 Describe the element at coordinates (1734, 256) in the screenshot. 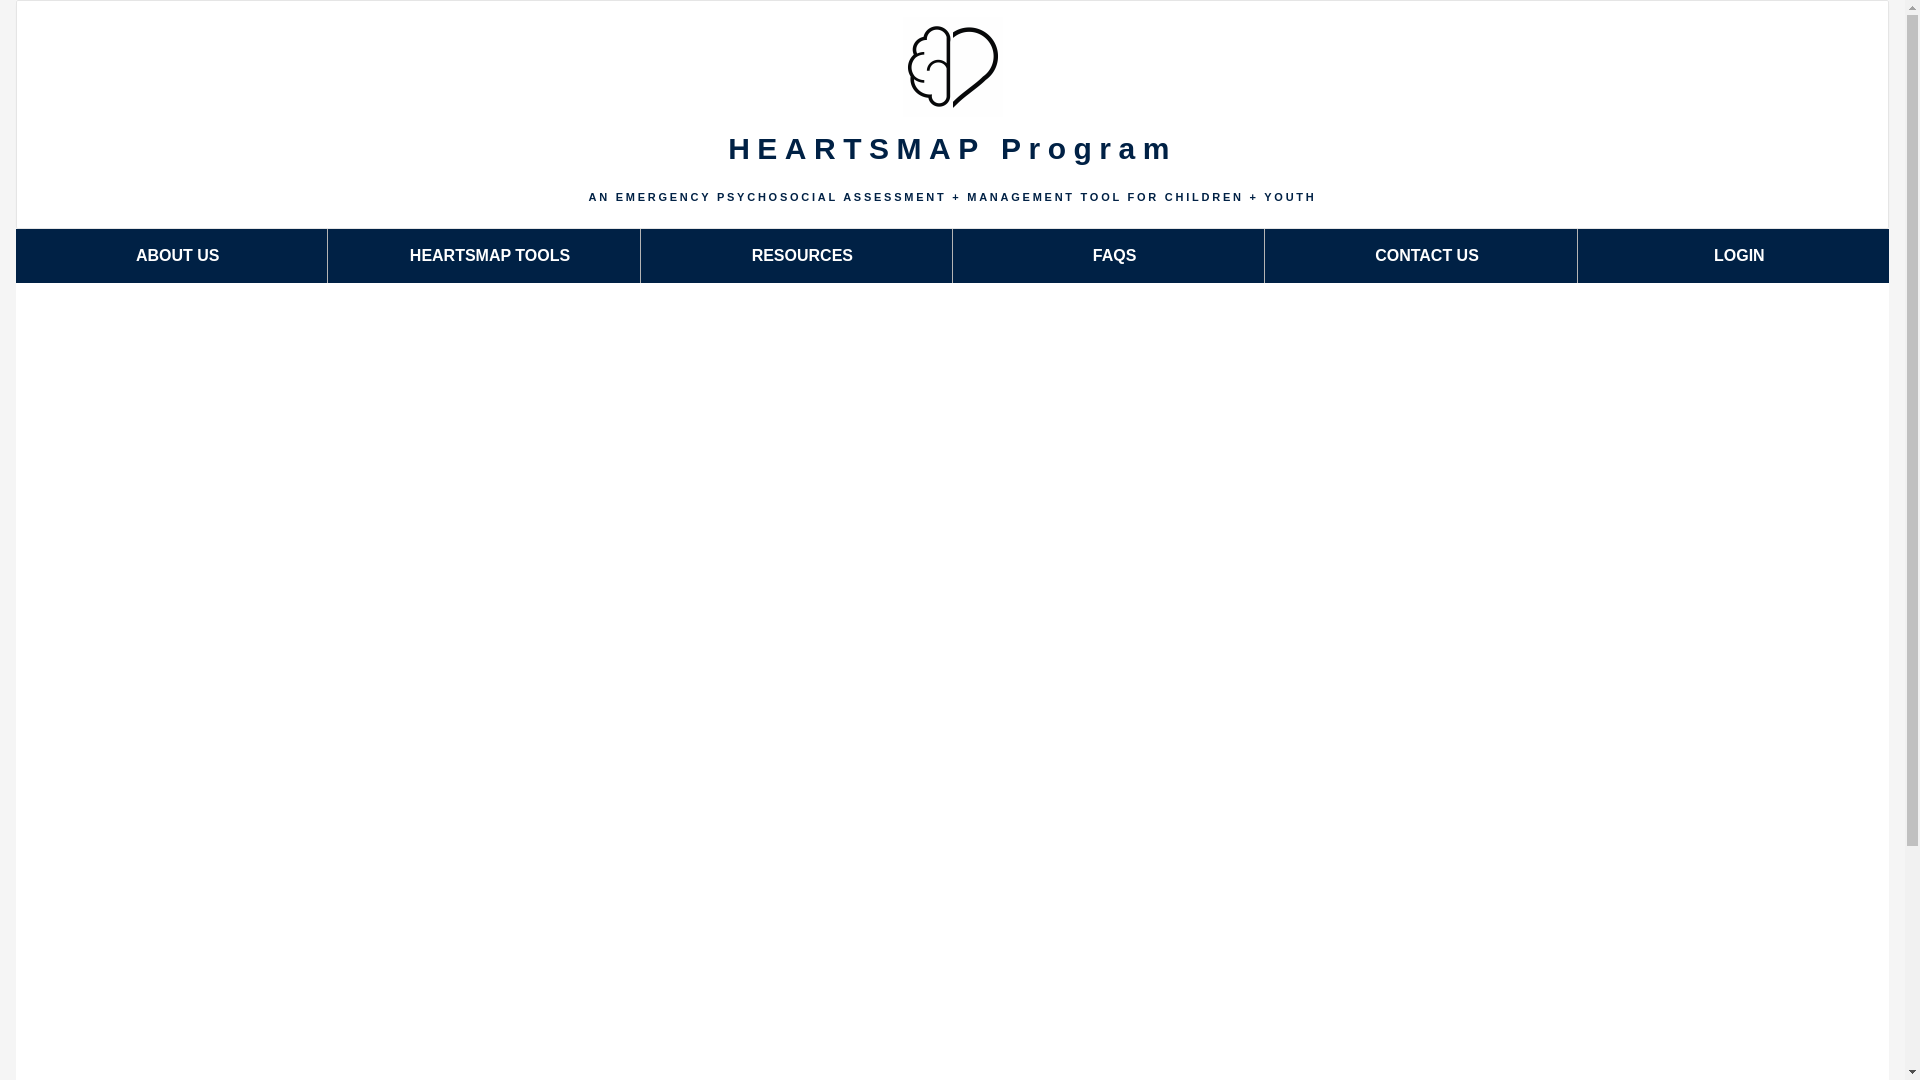

I see `LOGIN` at that location.